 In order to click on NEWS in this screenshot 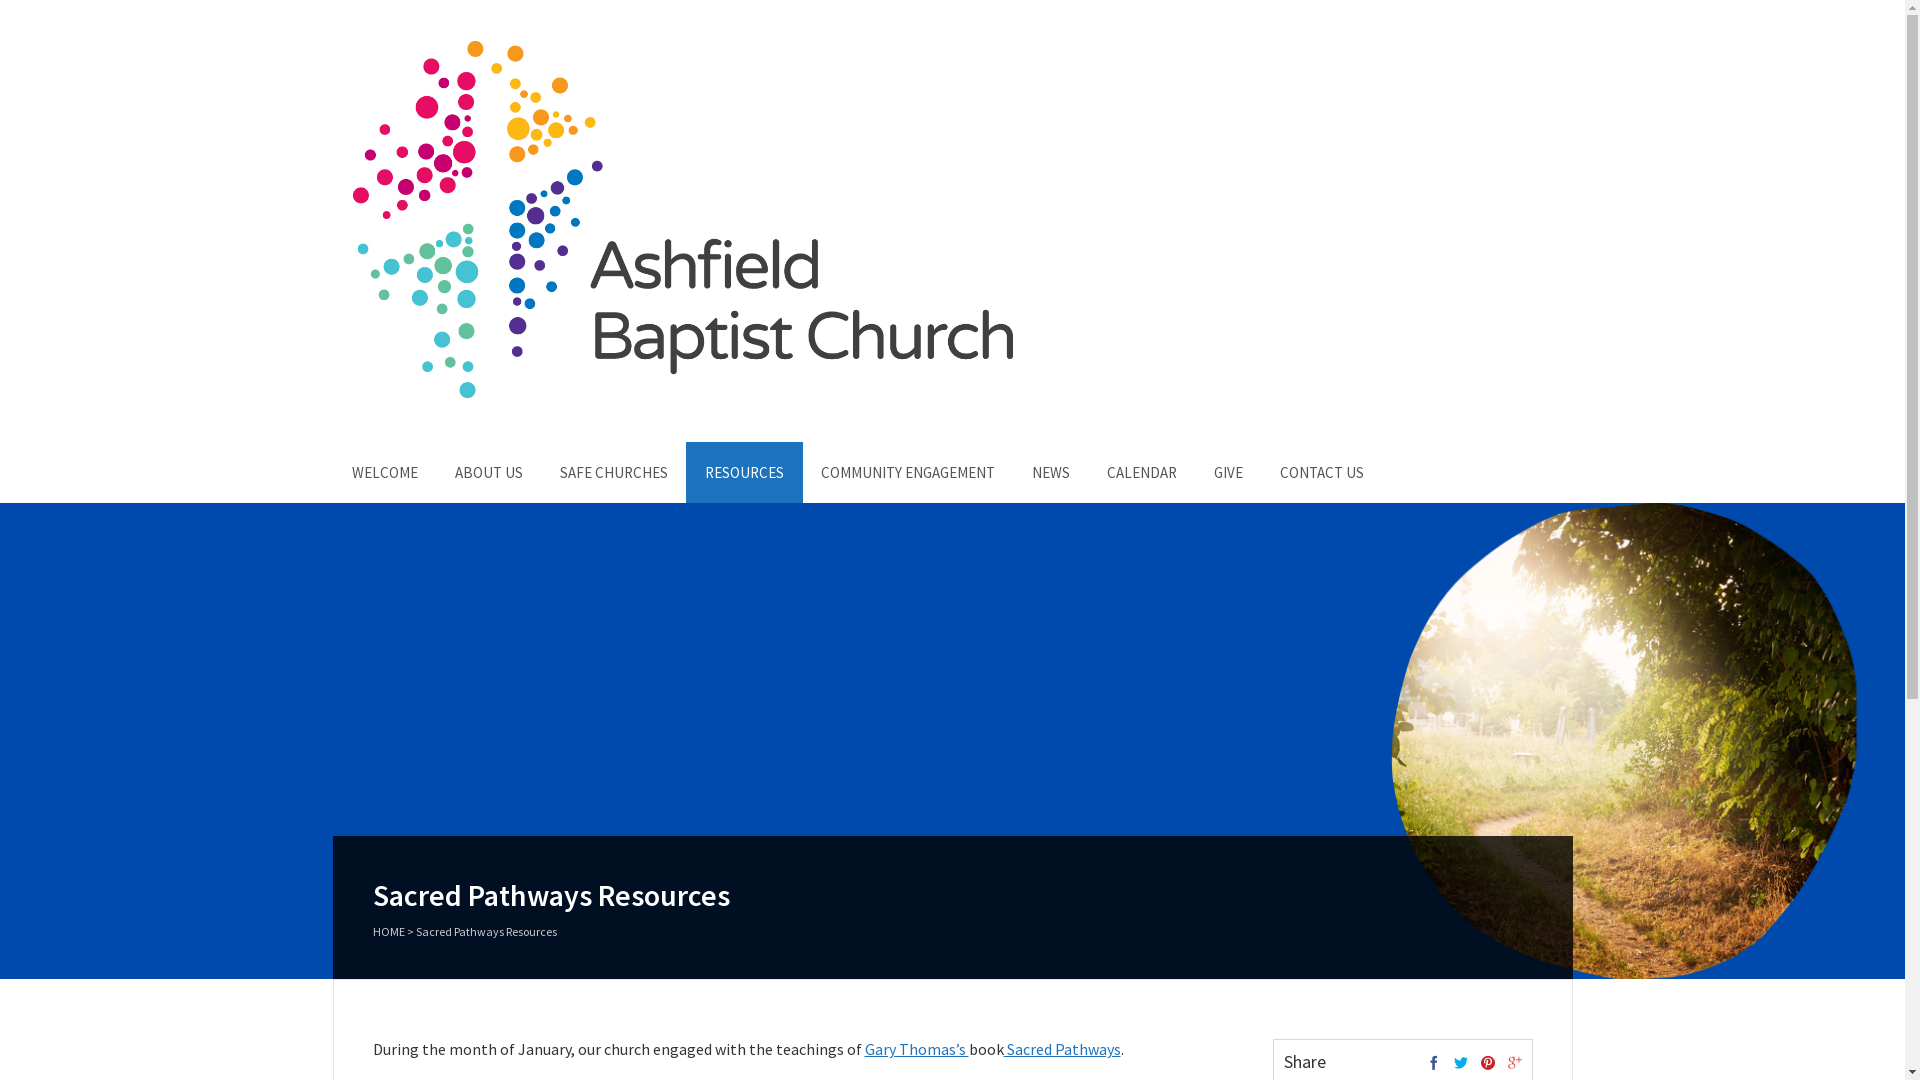, I will do `click(1050, 472)`.